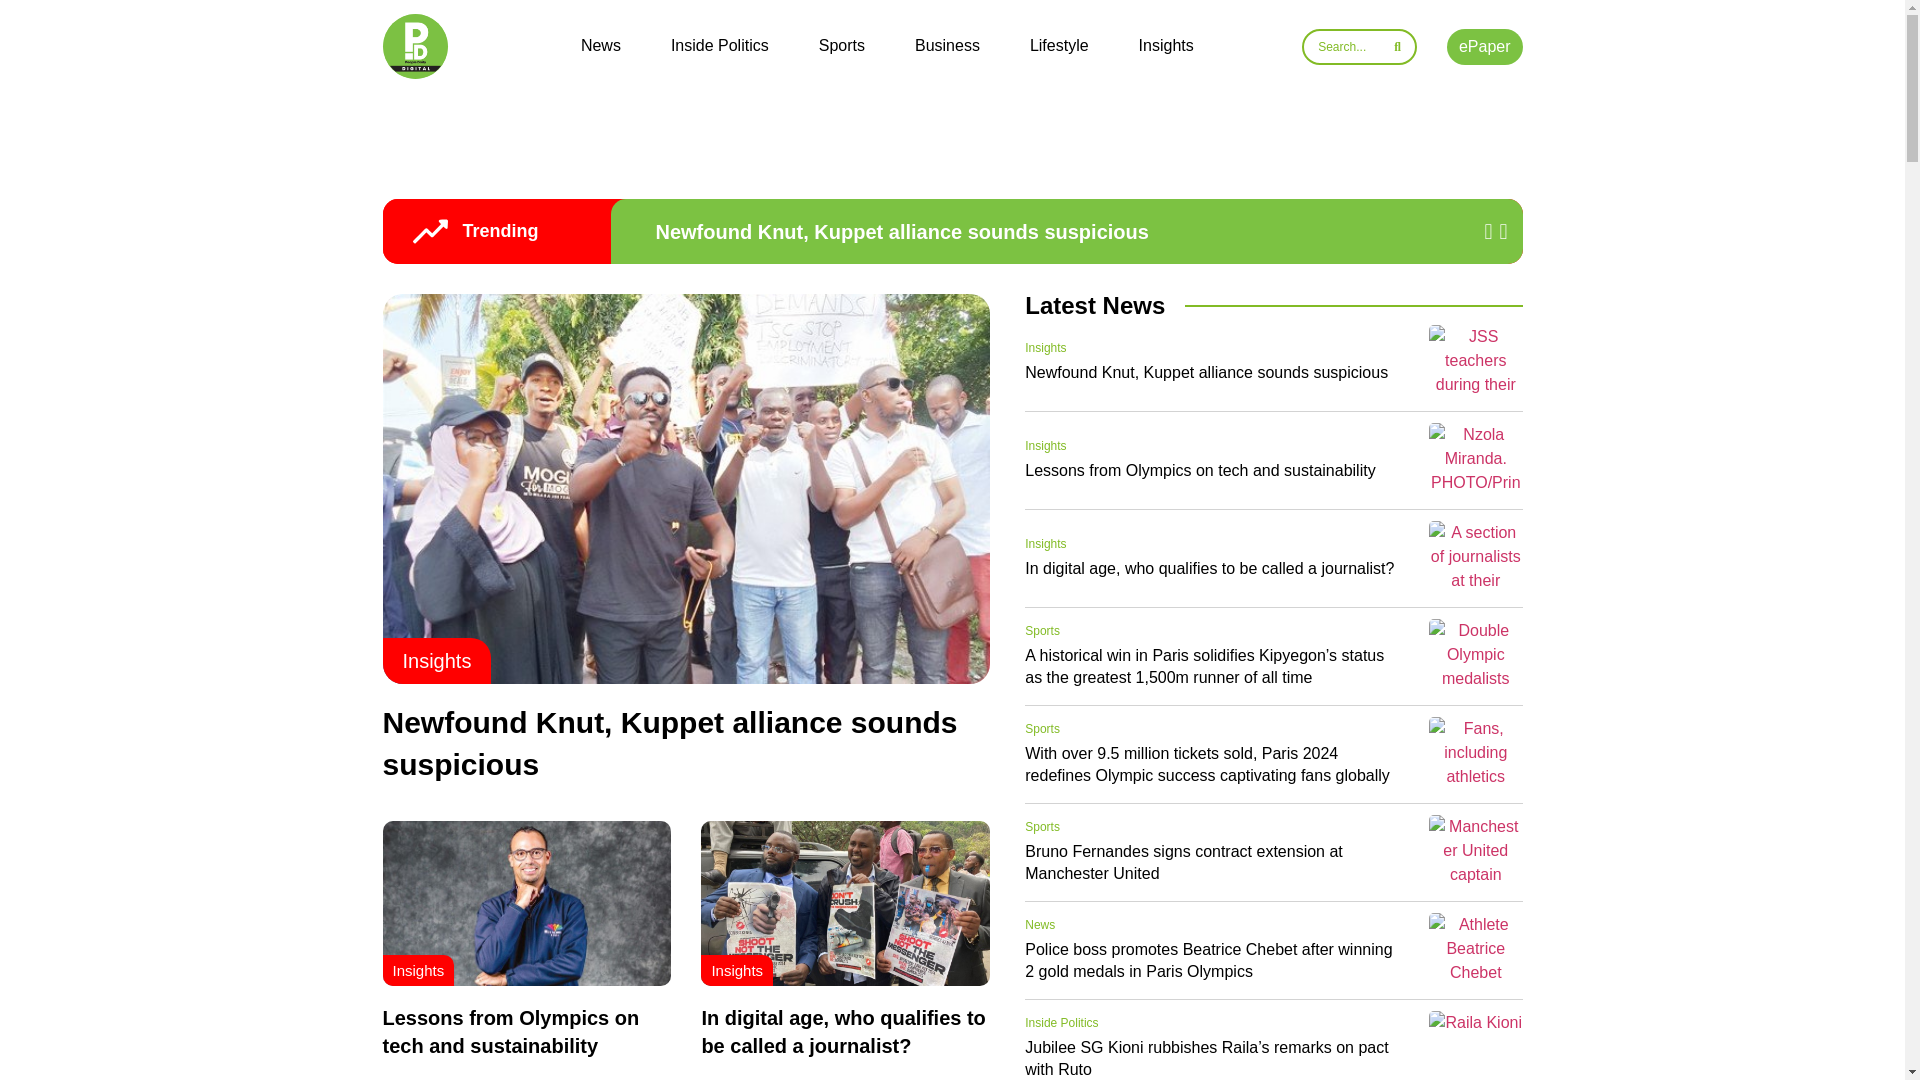 Image resolution: width=1920 pixels, height=1080 pixels. I want to click on Insights, so click(1045, 445).